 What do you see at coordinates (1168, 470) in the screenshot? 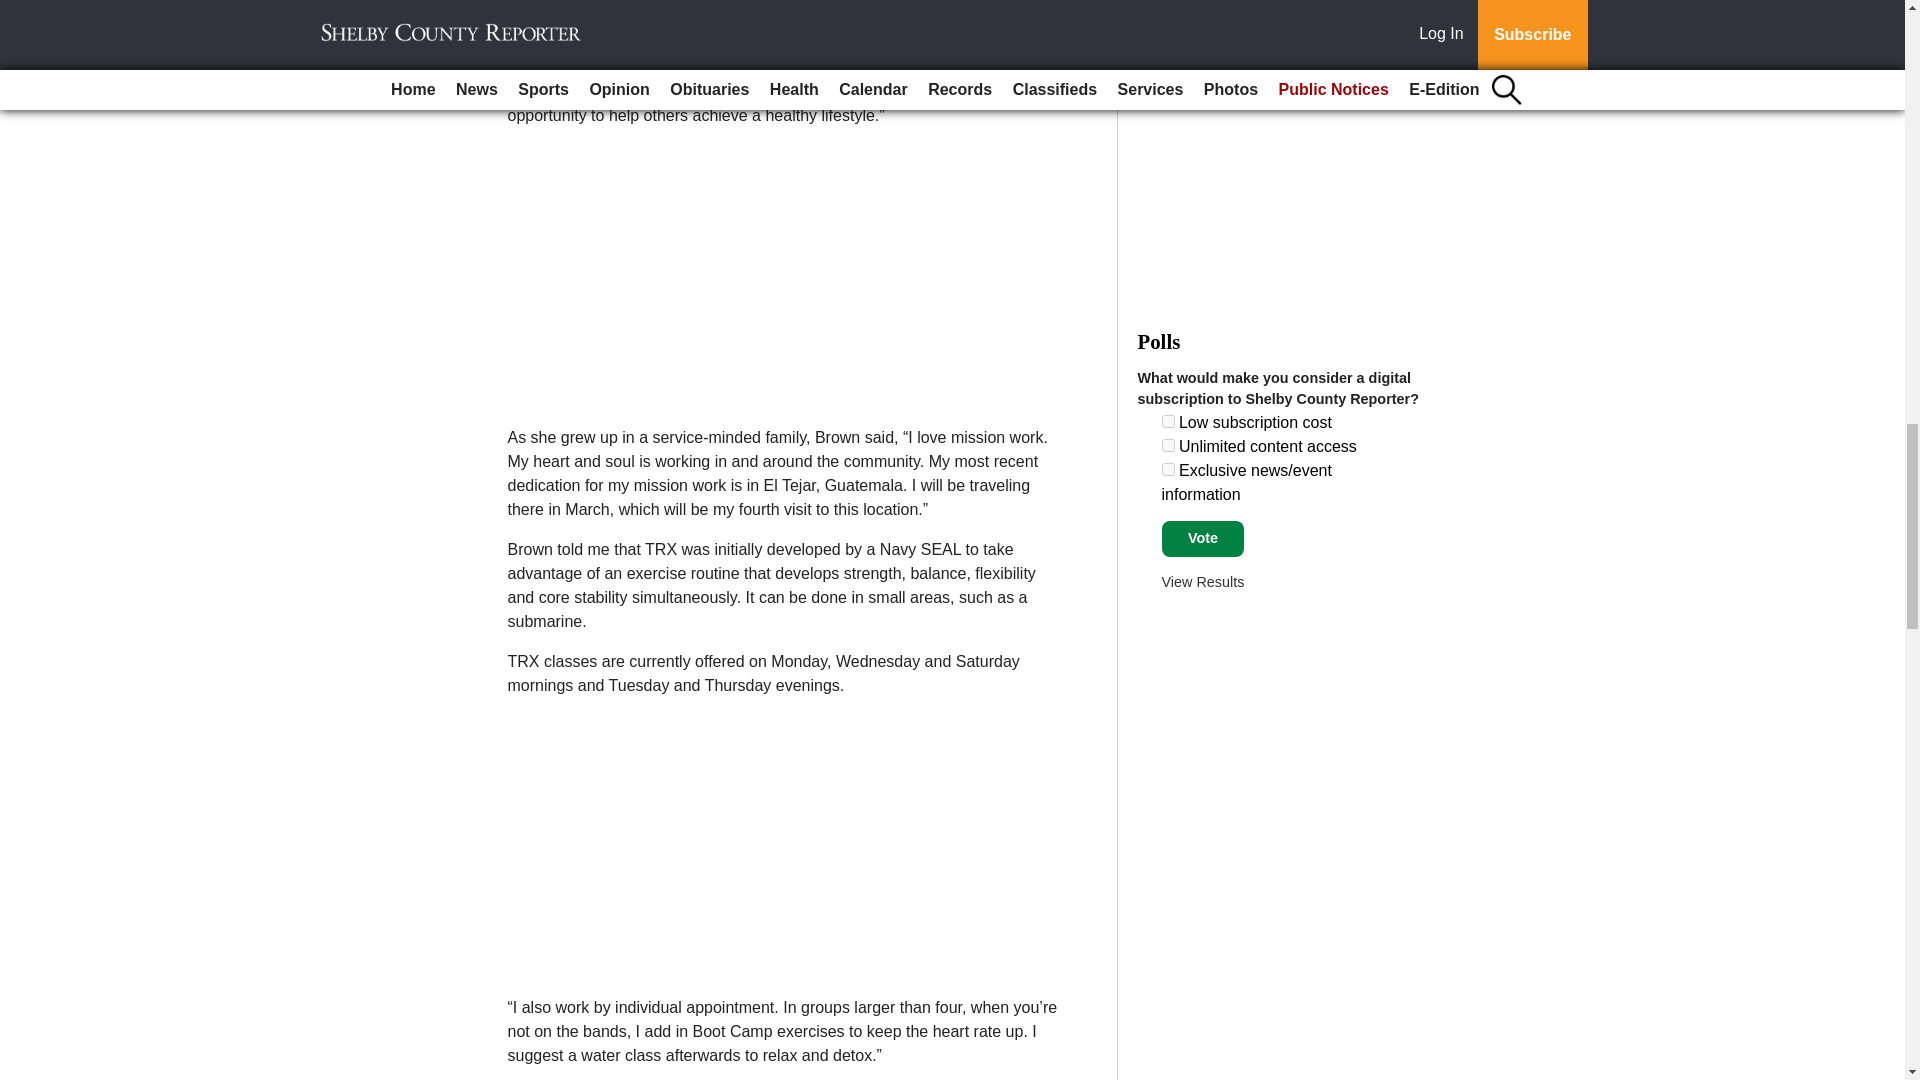
I see `4638` at bounding box center [1168, 470].